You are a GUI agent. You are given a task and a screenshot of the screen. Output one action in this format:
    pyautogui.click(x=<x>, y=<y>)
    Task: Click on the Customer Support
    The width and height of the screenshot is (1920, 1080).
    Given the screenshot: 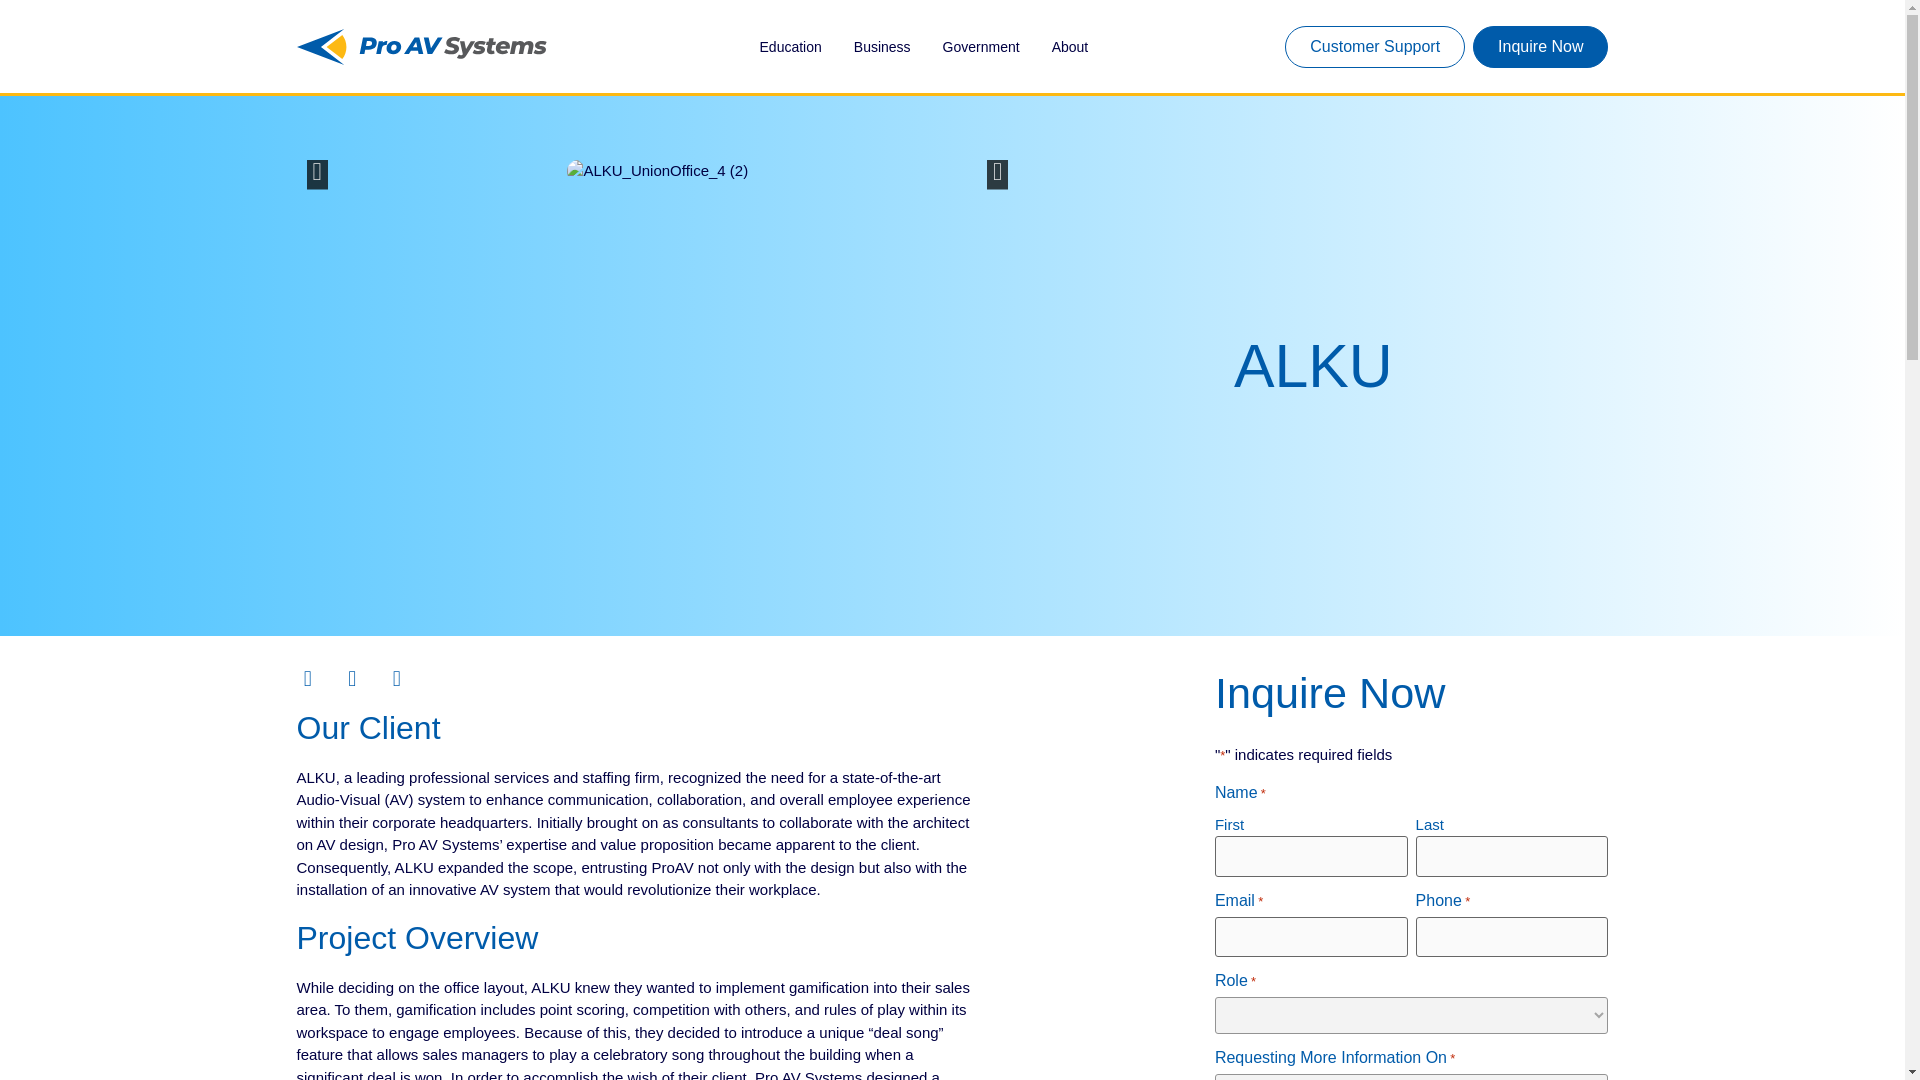 What is the action you would take?
    pyautogui.click(x=1374, y=46)
    